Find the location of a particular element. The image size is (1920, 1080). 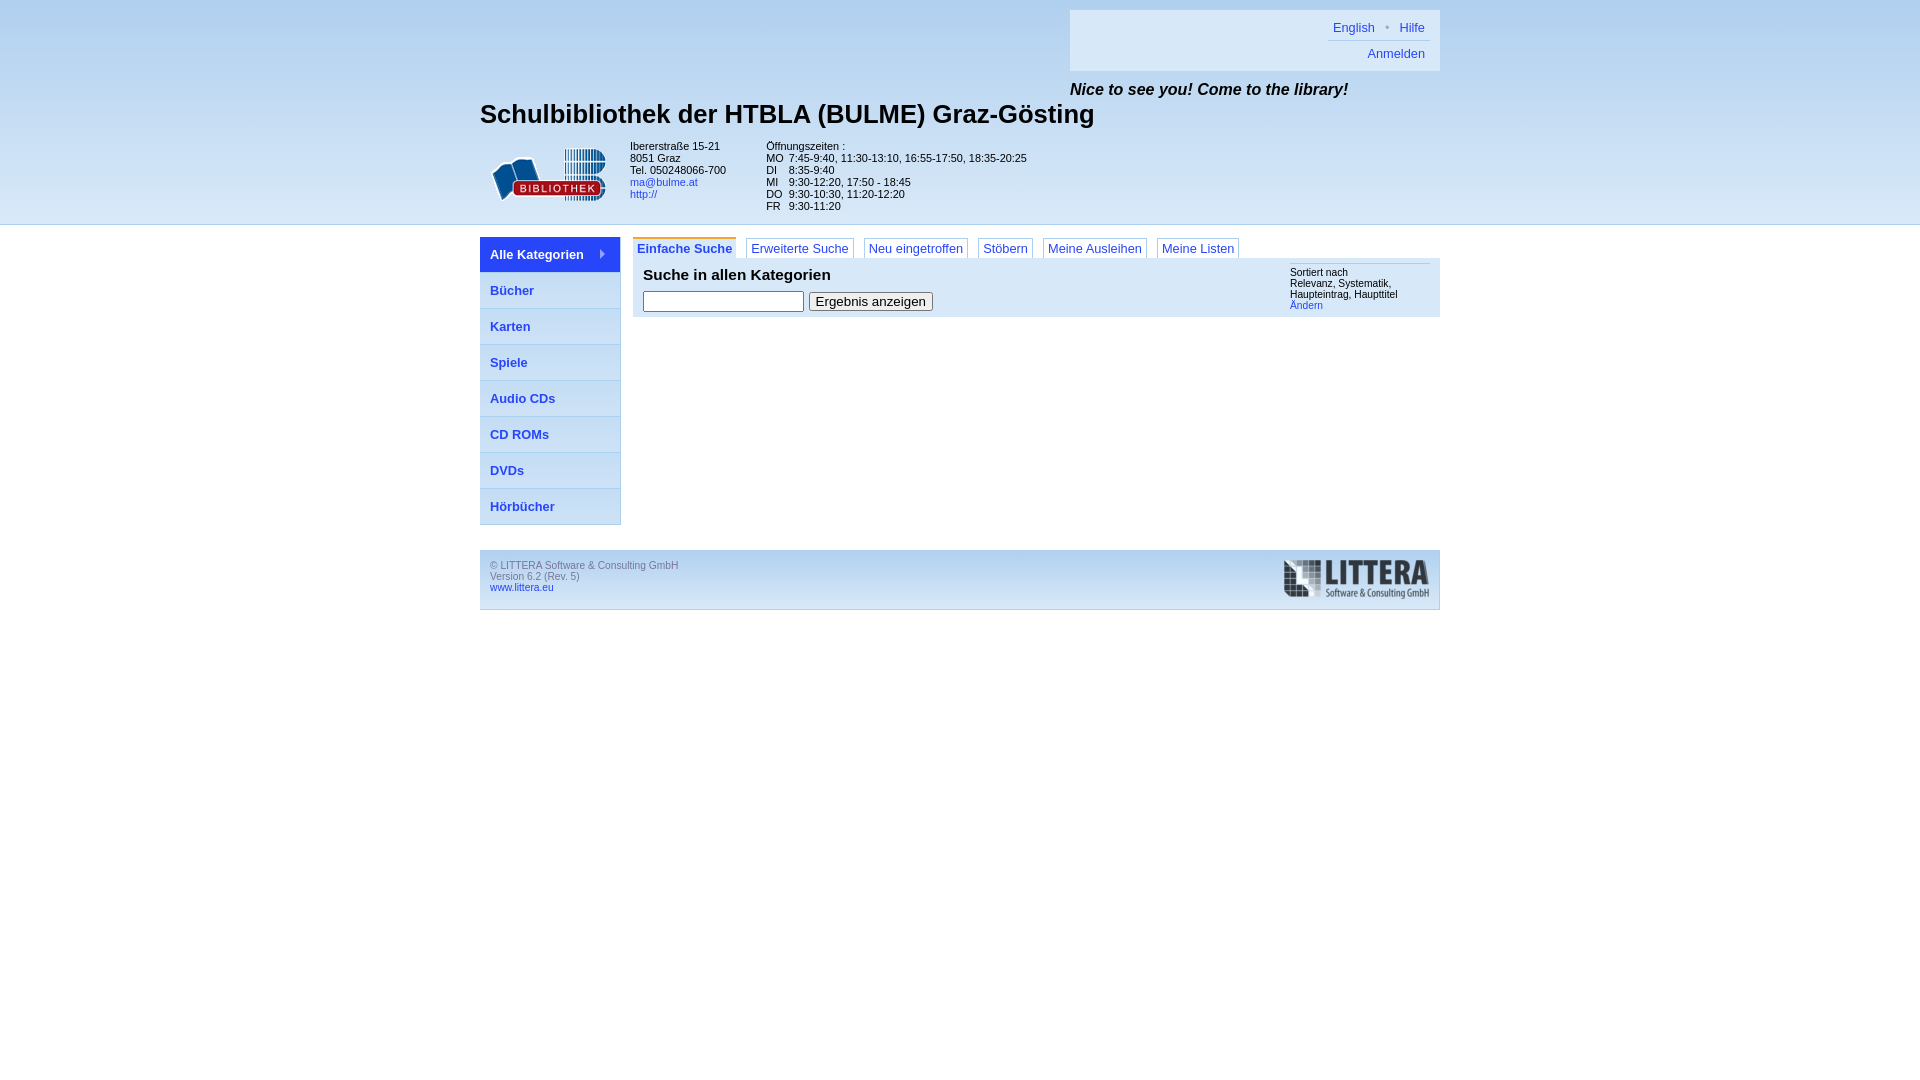

Spiele is located at coordinates (550, 363).